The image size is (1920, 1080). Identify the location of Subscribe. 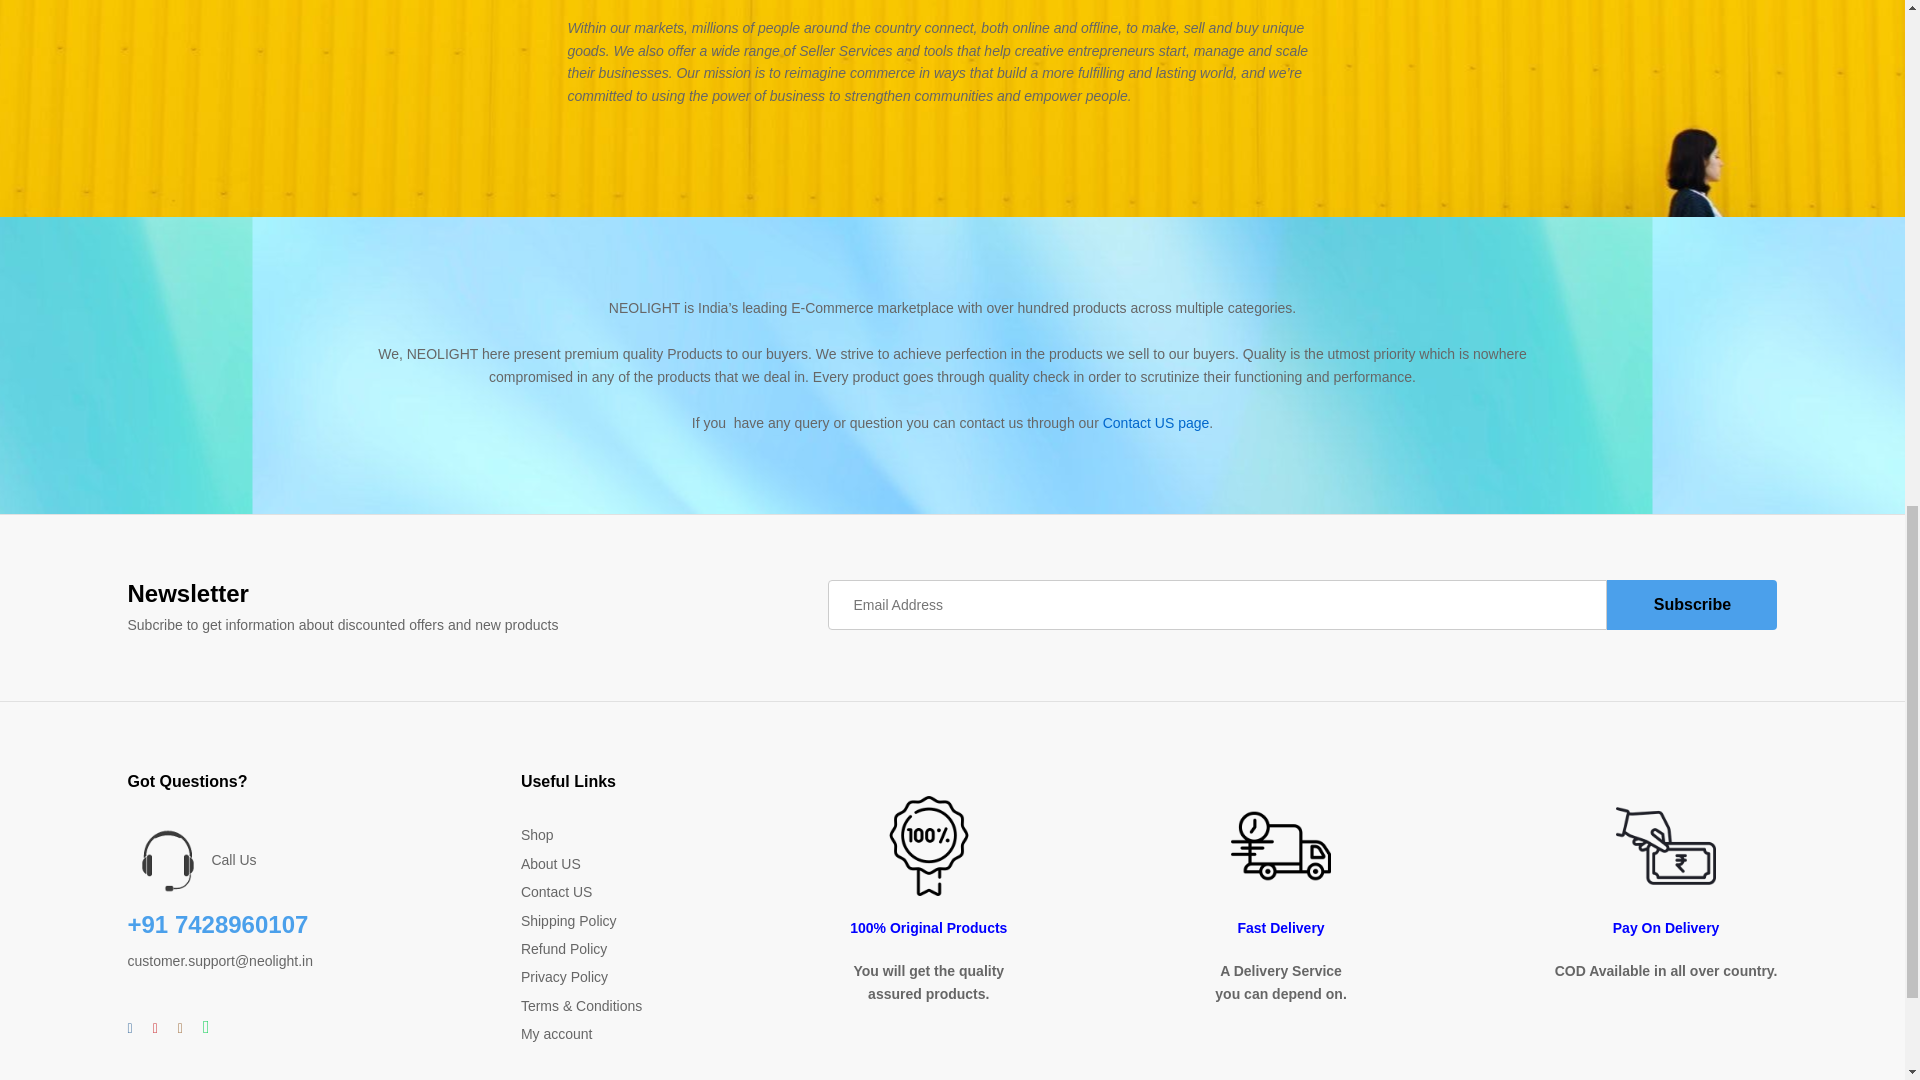
(1692, 604).